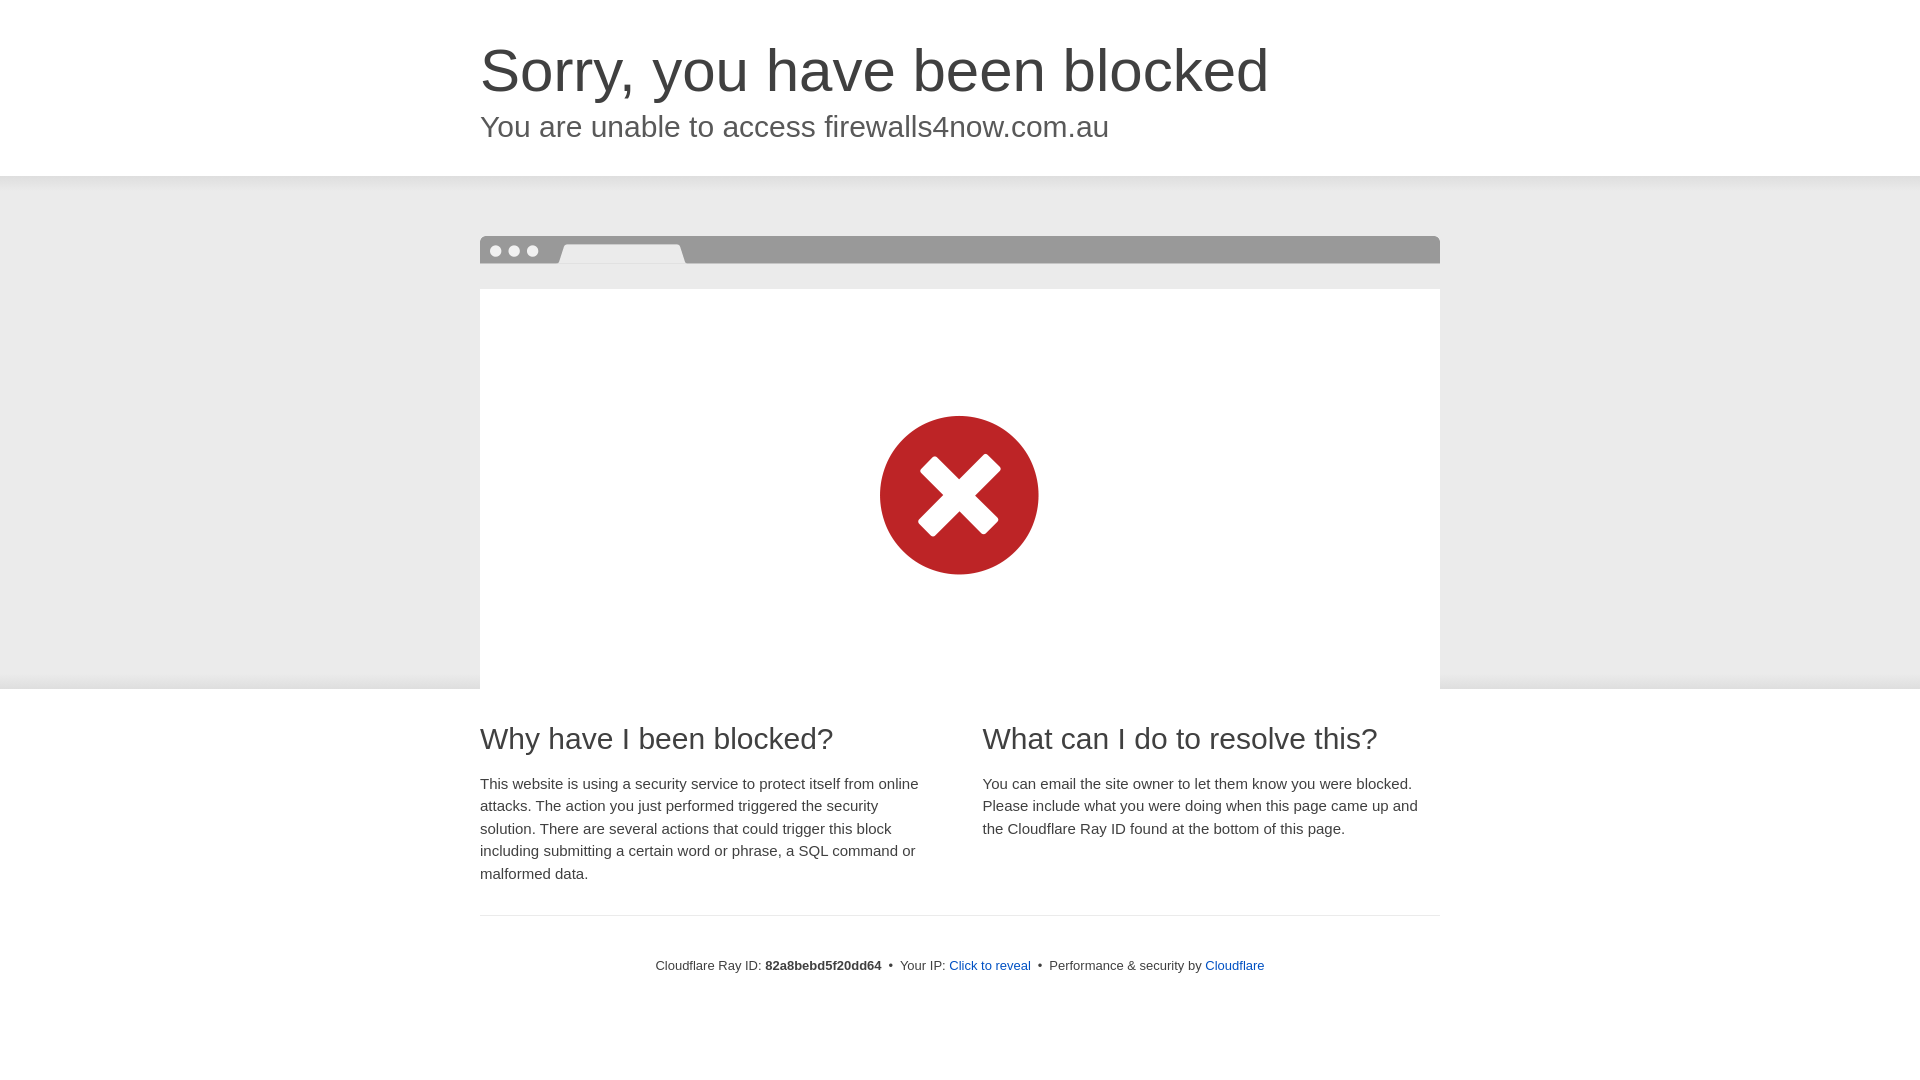 This screenshot has width=1920, height=1080. What do you see at coordinates (1234, 966) in the screenshot?
I see `Cloudflare` at bounding box center [1234, 966].